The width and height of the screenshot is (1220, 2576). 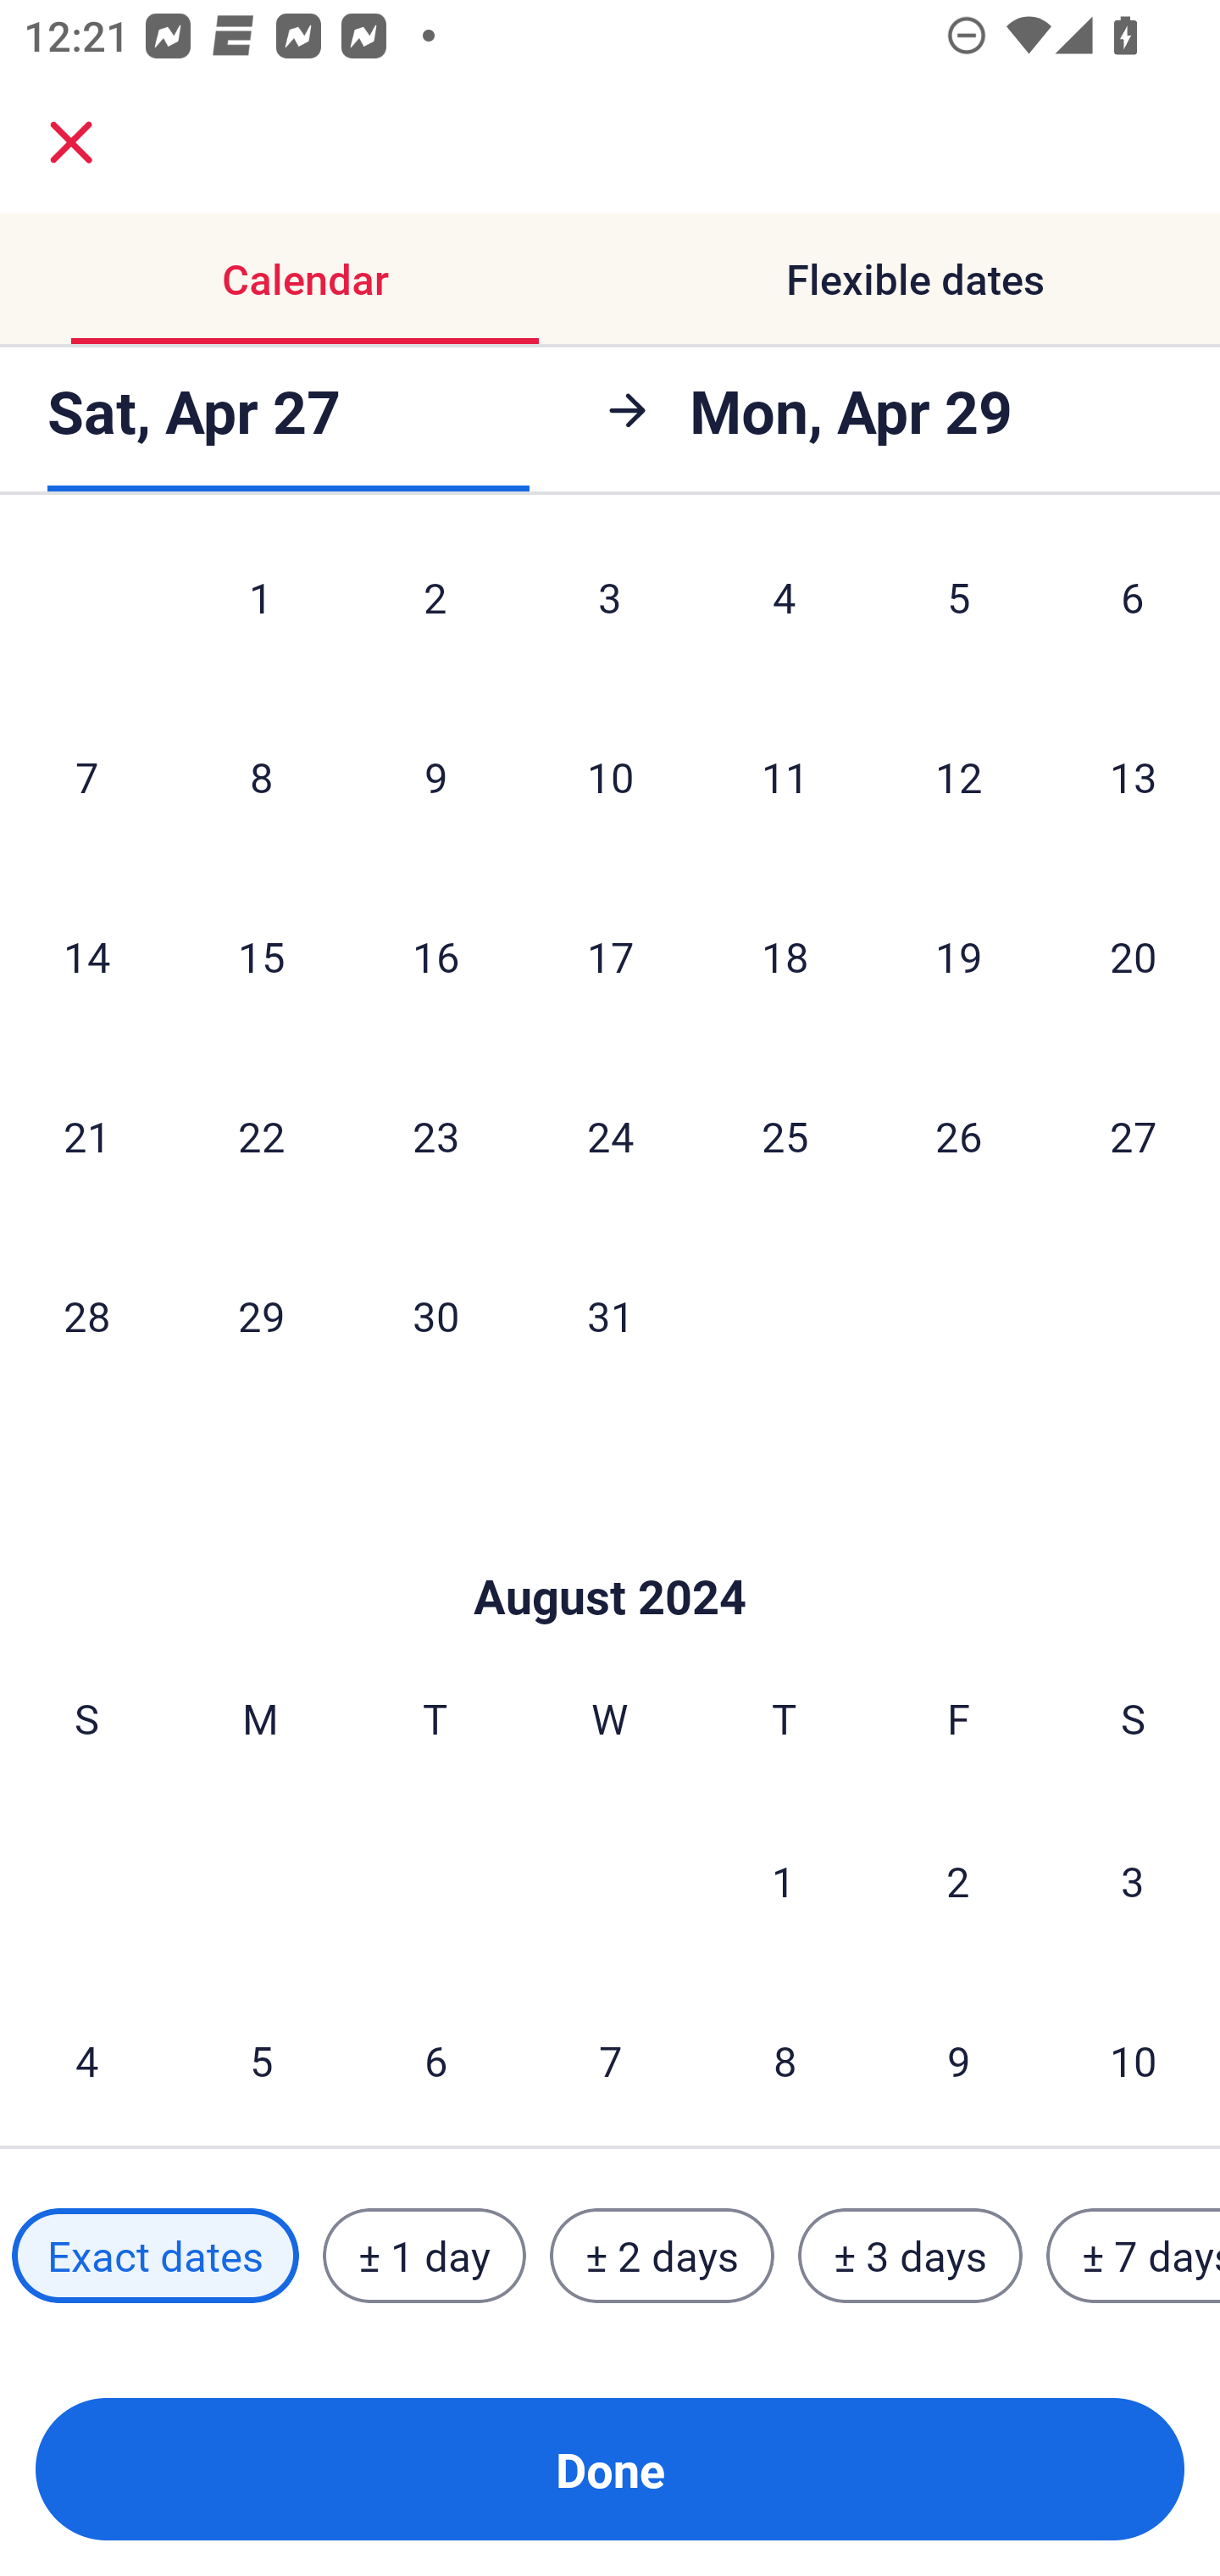 What do you see at coordinates (959, 2059) in the screenshot?
I see `9 Friday, August 9, 2024` at bounding box center [959, 2059].